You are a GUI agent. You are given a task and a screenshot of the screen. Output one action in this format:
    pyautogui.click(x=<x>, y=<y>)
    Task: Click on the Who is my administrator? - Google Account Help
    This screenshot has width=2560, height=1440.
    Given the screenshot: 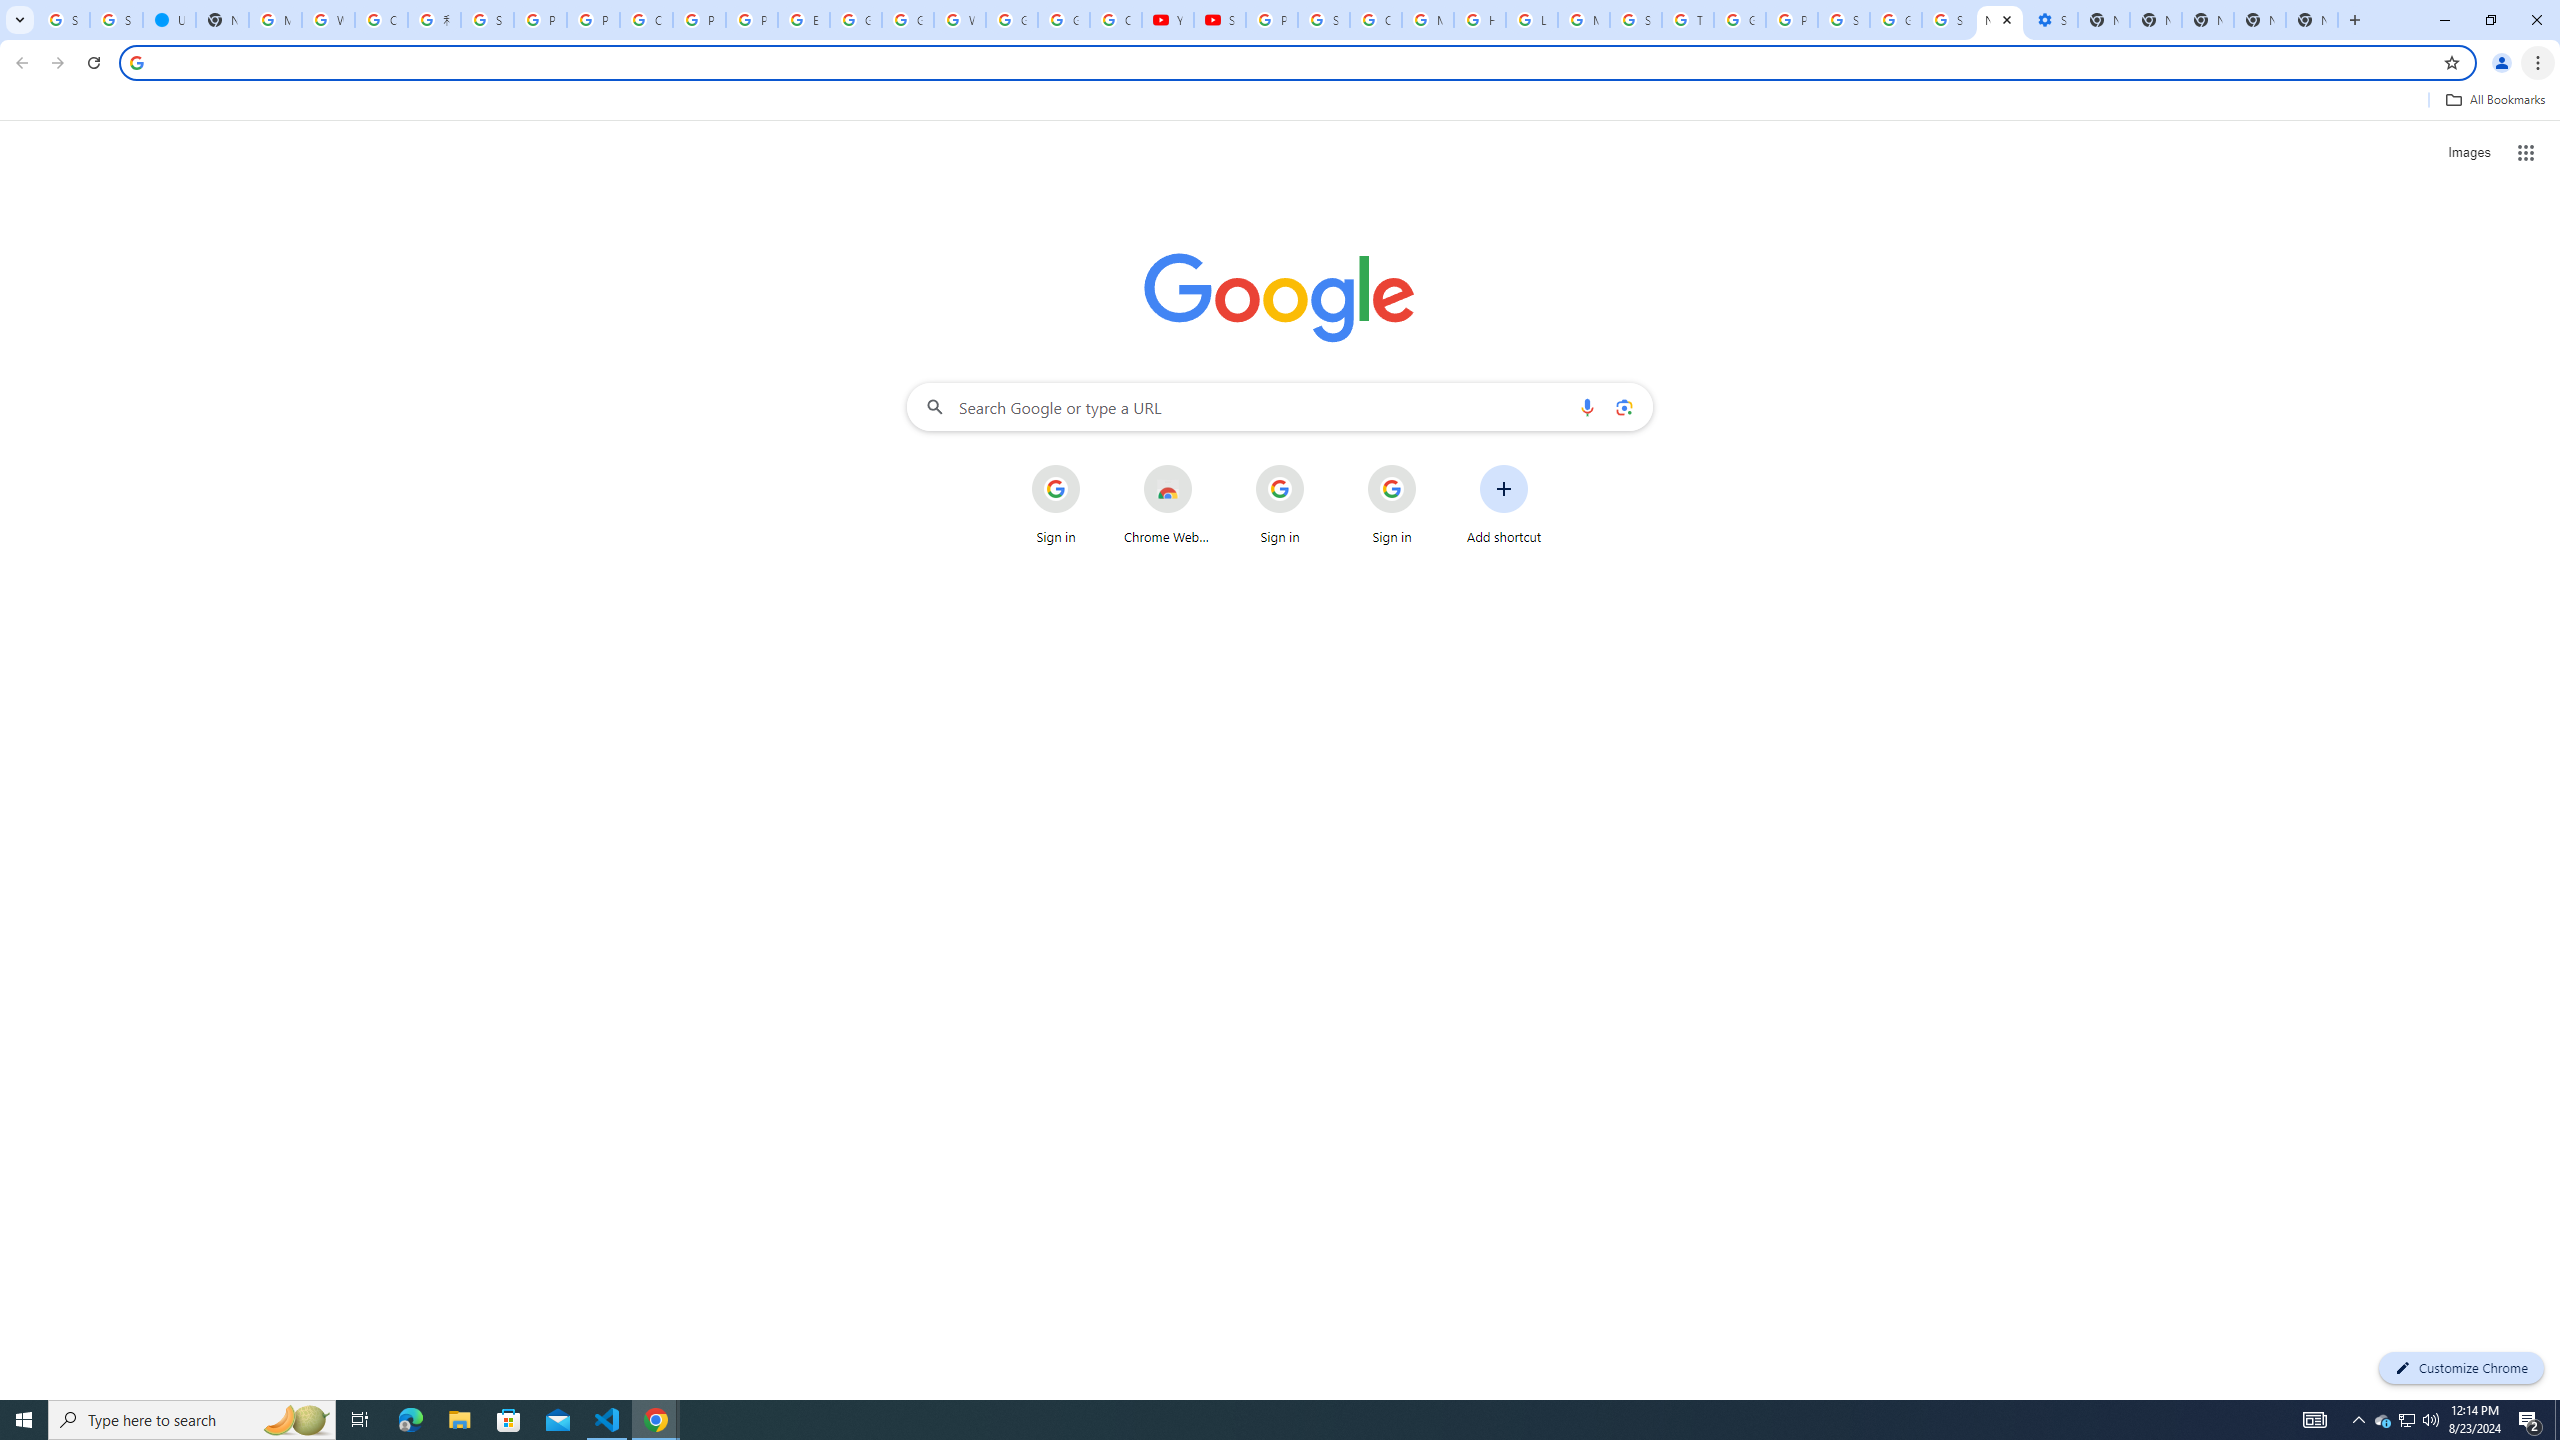 What is the action you would take?
    pyautogui.click(x=327, y=20)
    